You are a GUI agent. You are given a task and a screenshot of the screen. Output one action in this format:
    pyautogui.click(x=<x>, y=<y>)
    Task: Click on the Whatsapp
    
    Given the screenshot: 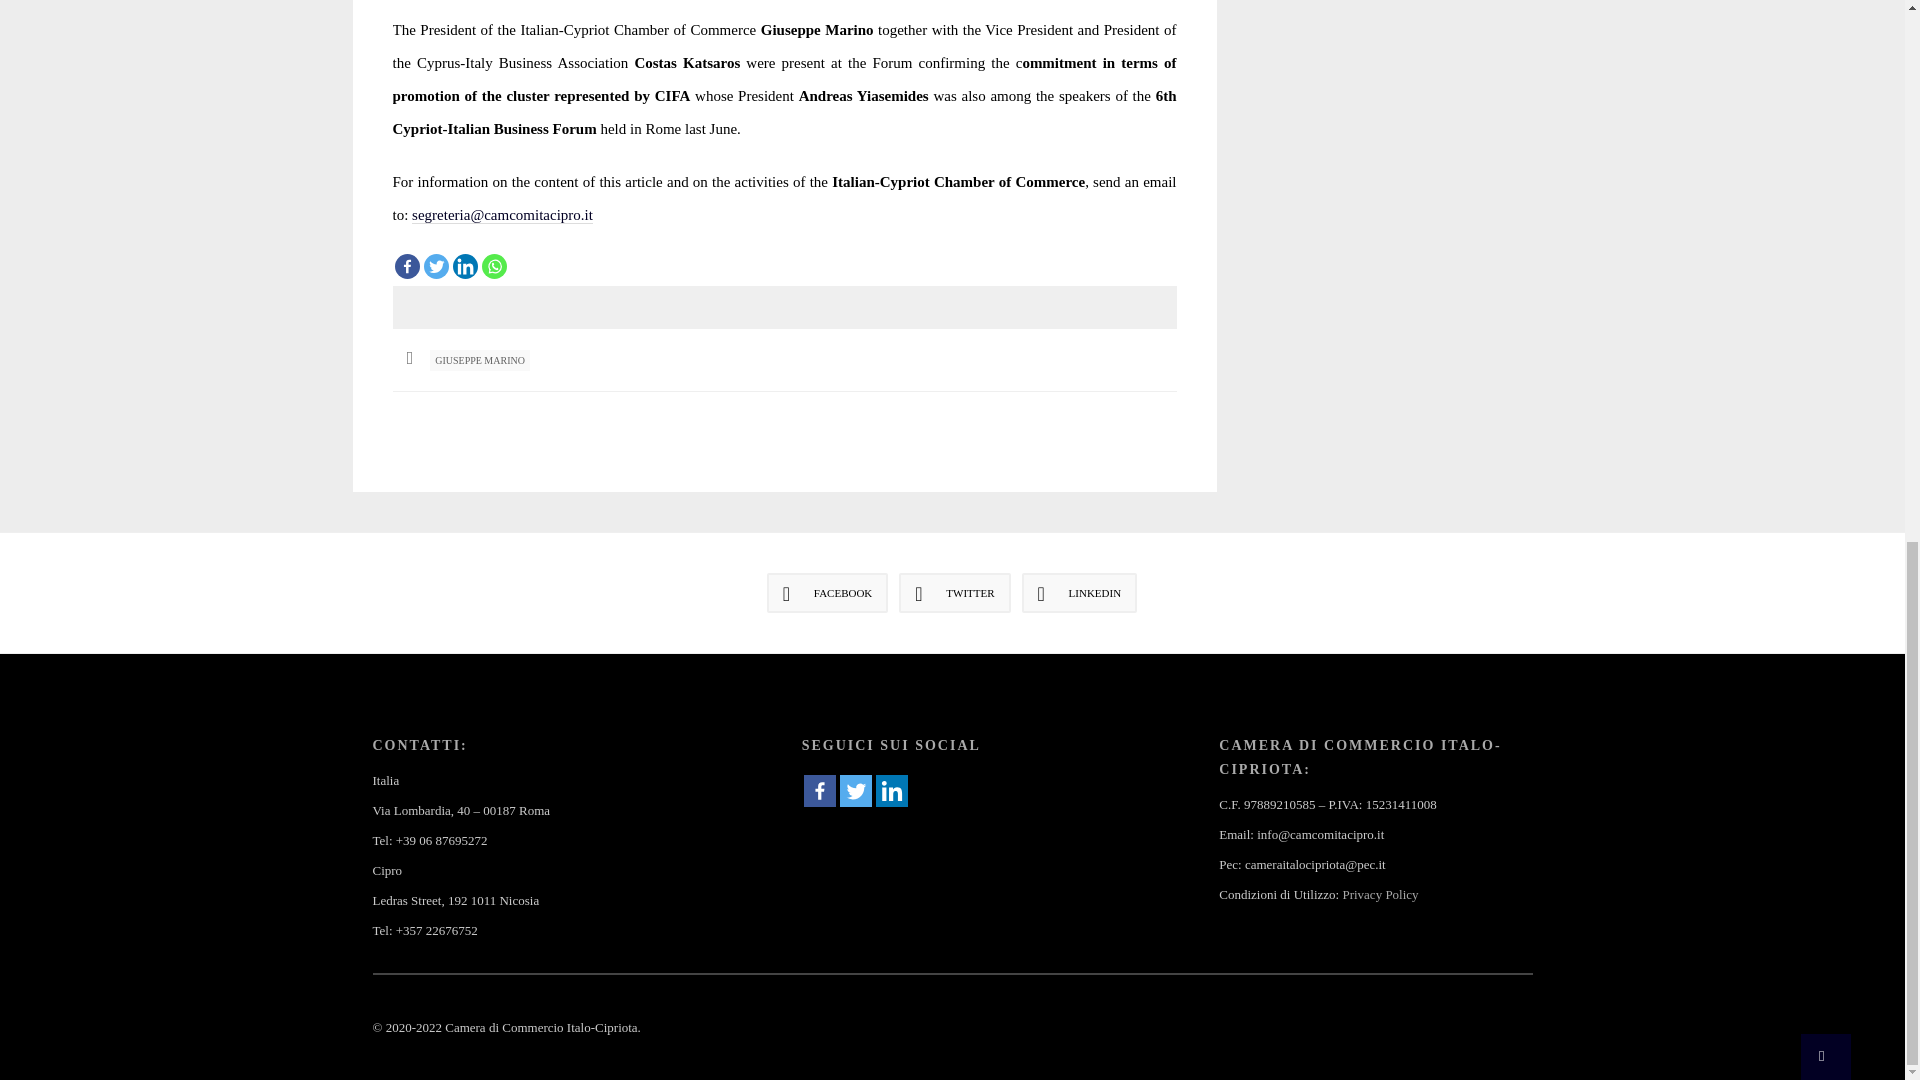 What is the action you would take?
    pyautogui.click(x=494, y=266)
    